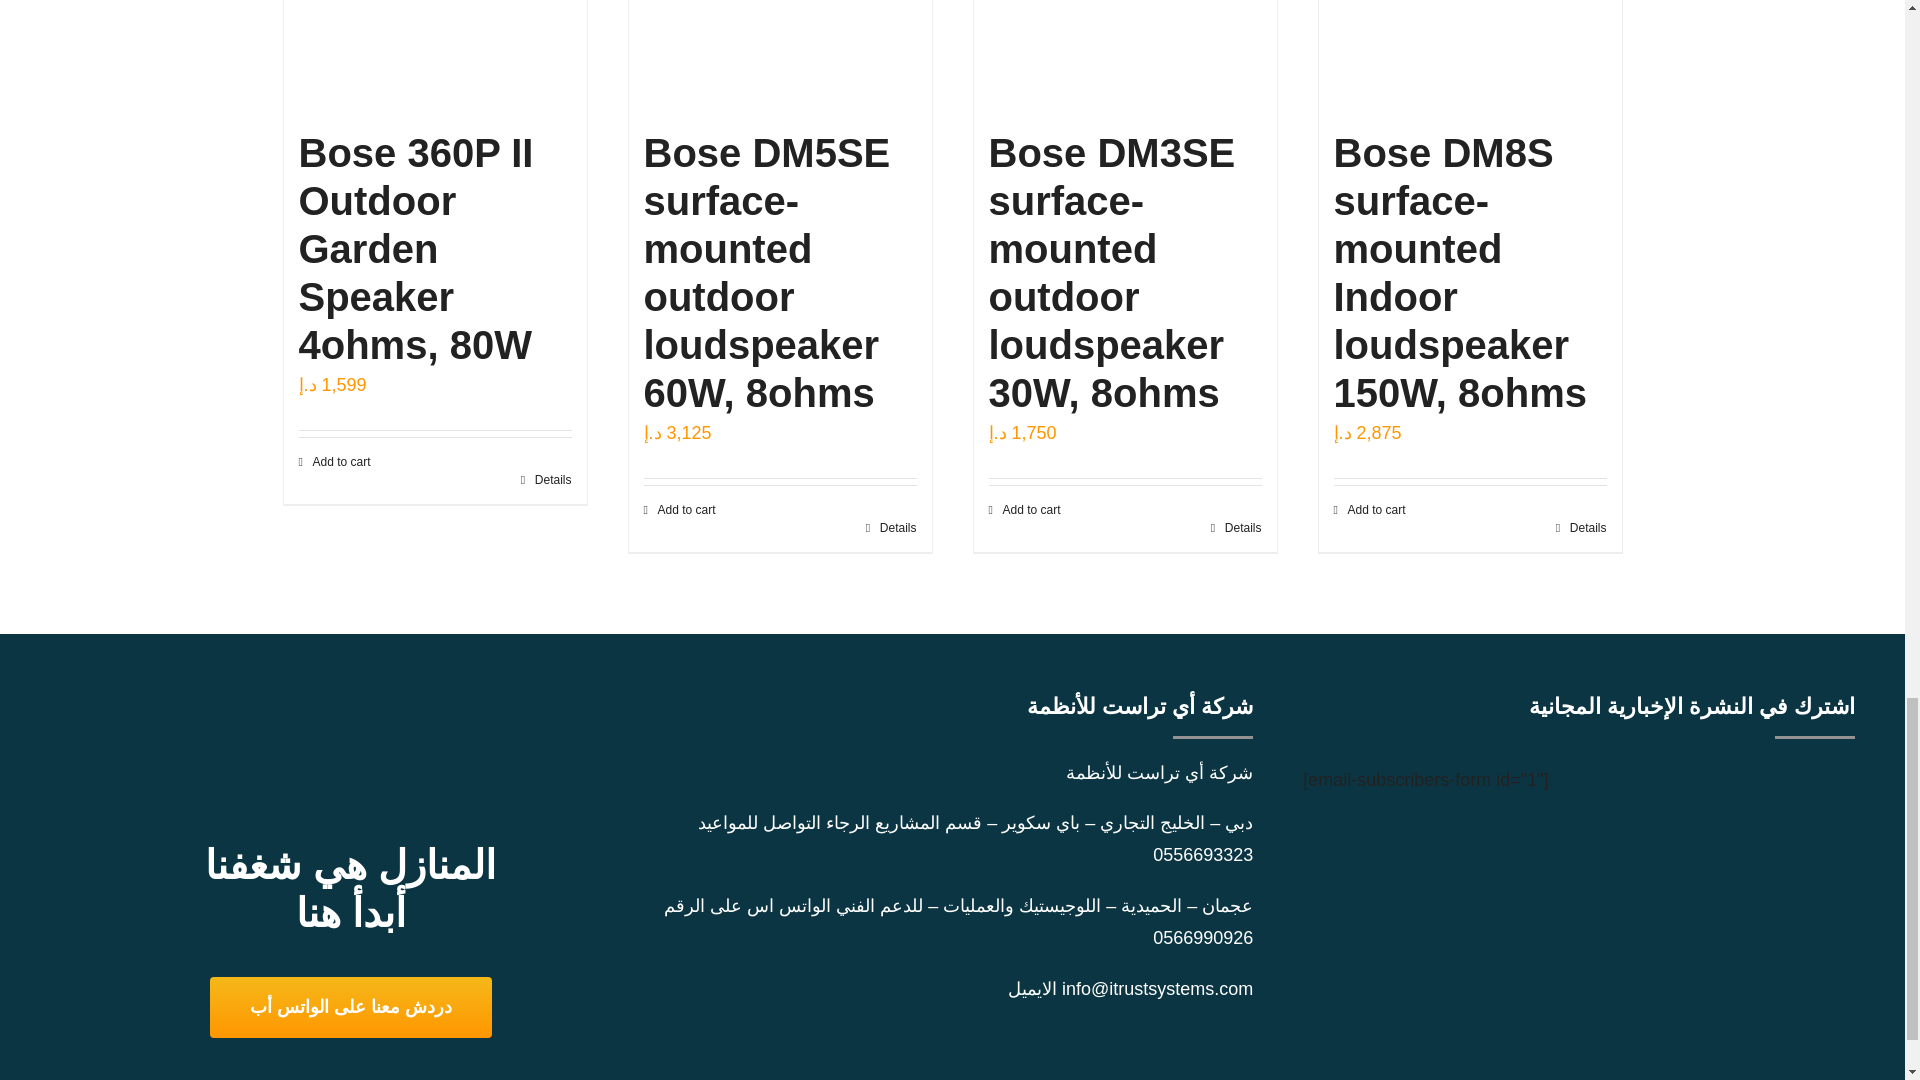  What do you see at coordinates (350, 729) in the screenshot?
I see `transpa` at bounding box center [350, 729].